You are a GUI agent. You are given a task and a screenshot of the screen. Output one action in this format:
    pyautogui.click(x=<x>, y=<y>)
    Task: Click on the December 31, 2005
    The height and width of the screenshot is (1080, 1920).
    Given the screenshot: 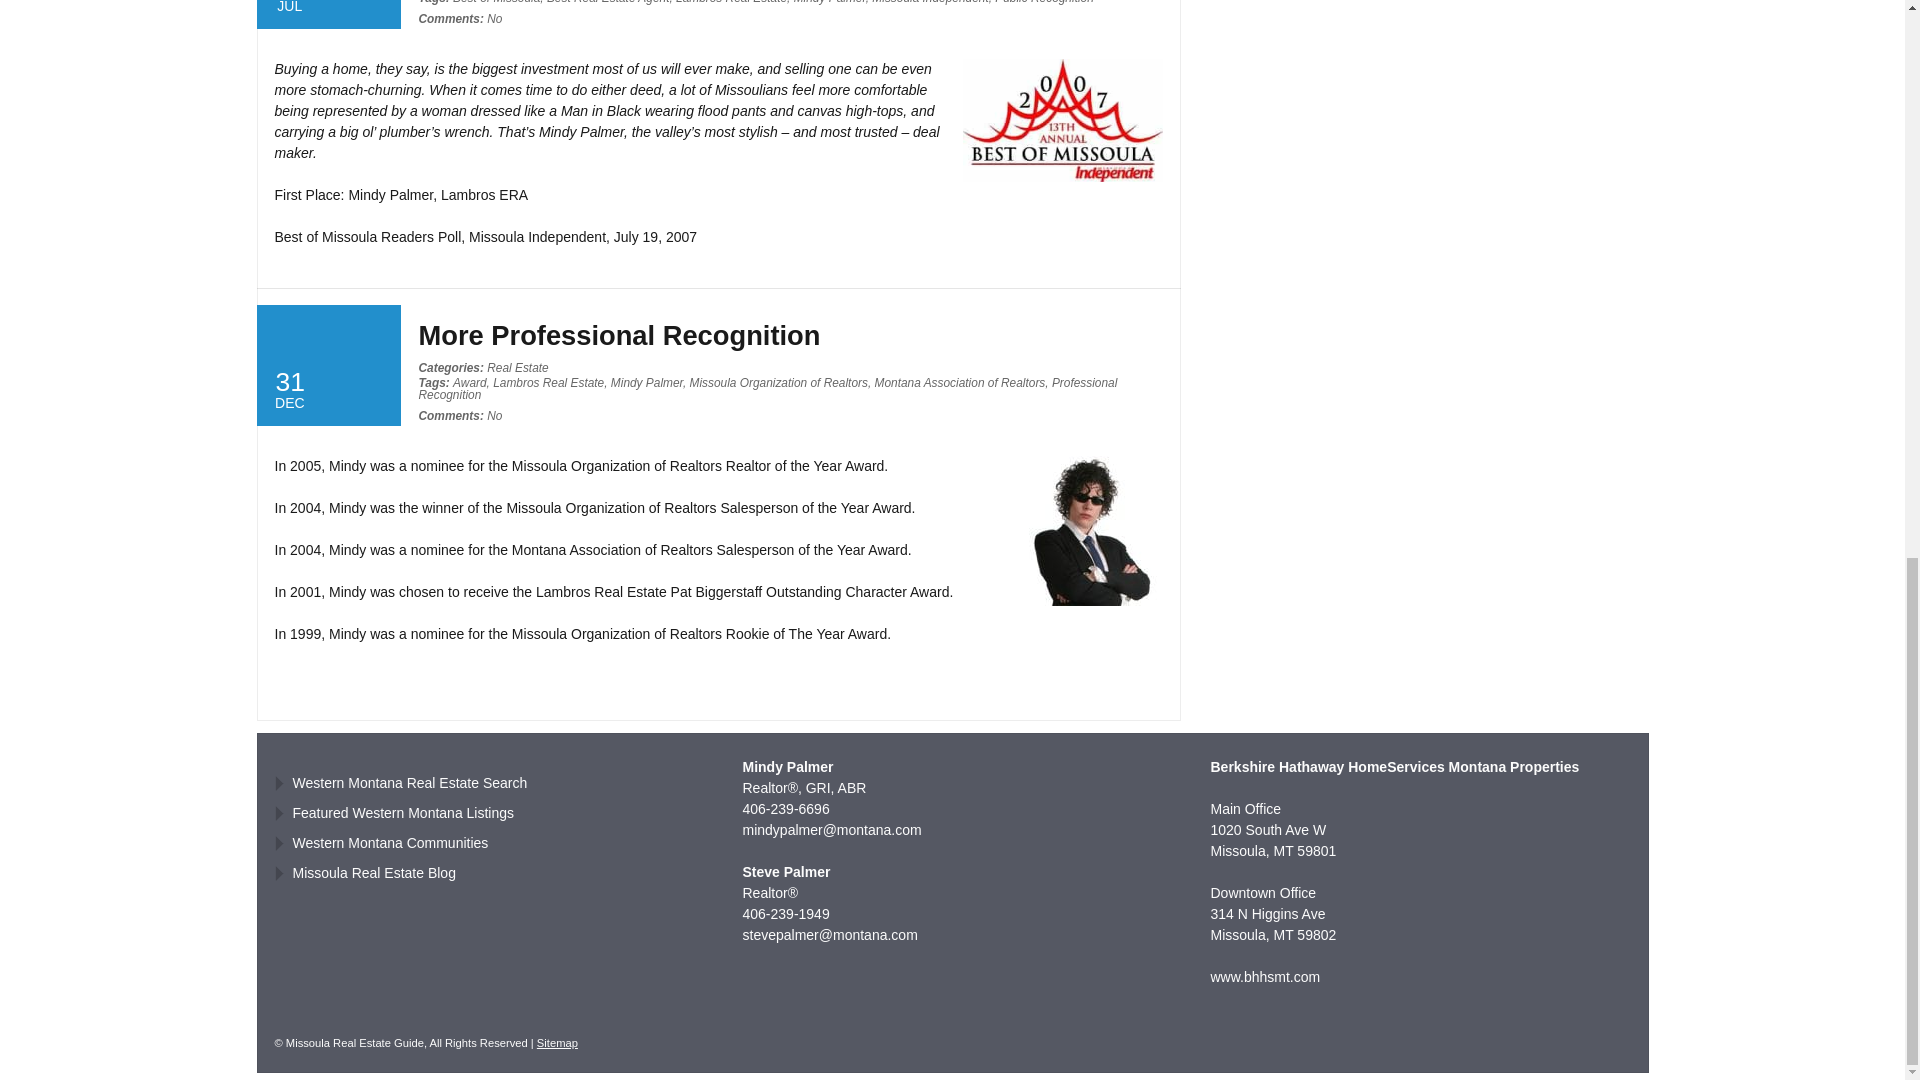 What is the action you would take?
    pyautogui.click(x=327, y=364)
    